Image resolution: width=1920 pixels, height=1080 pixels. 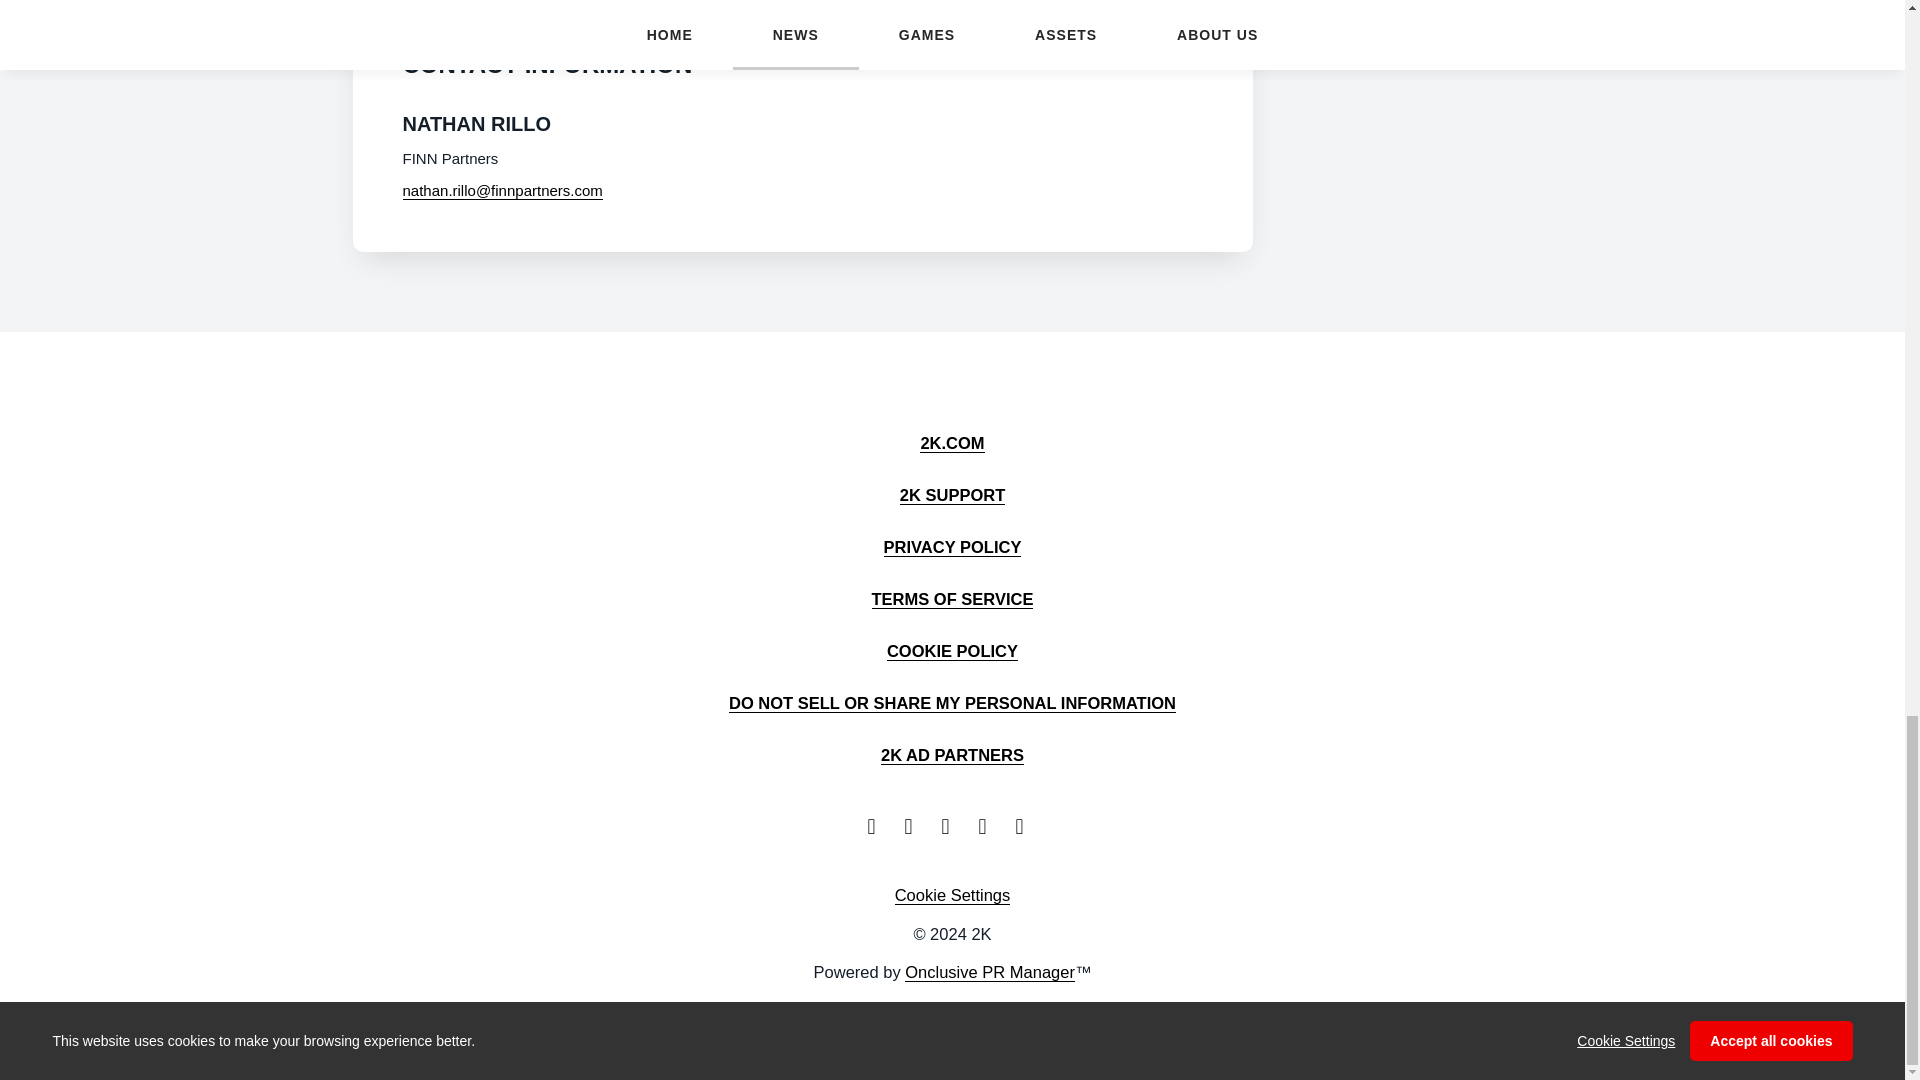 I want to click on PRIVACY POLICY, so click(x=952, y=546).